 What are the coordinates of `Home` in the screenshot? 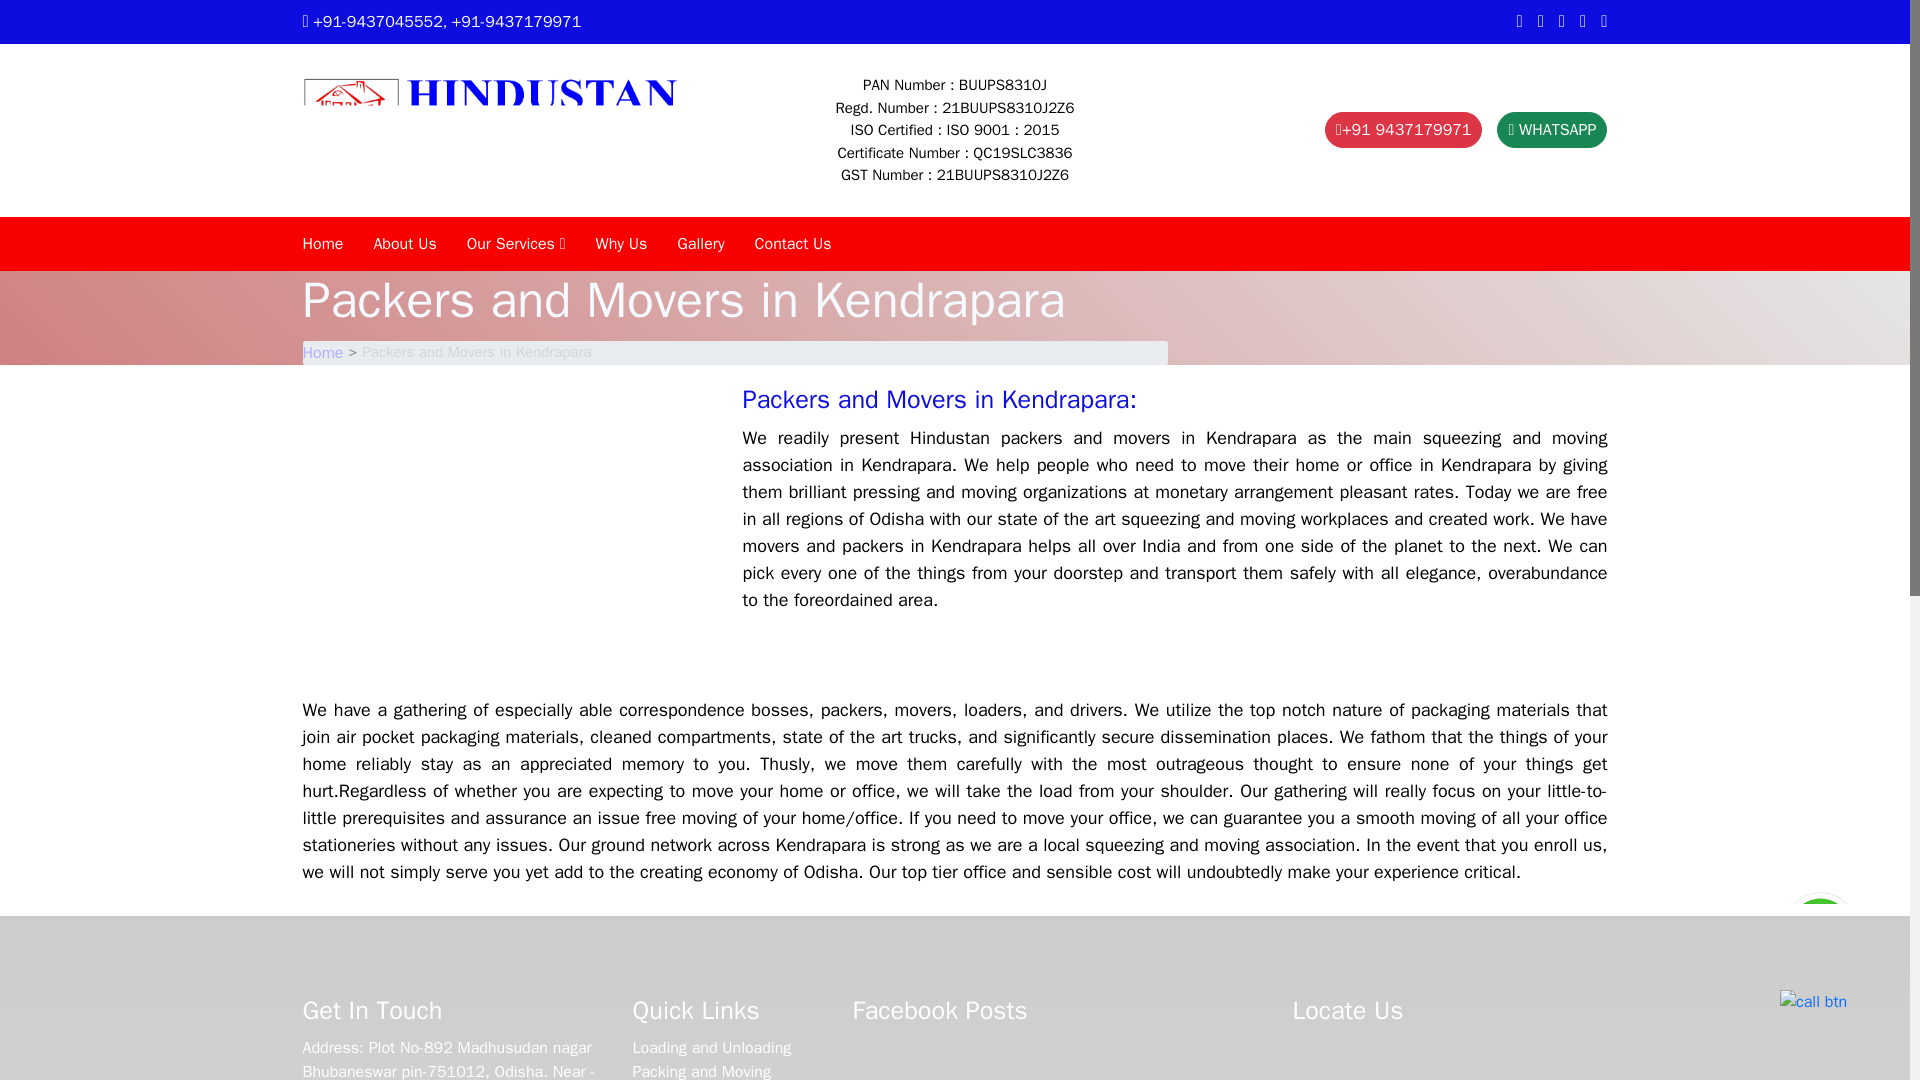 It's located at (322, 244).